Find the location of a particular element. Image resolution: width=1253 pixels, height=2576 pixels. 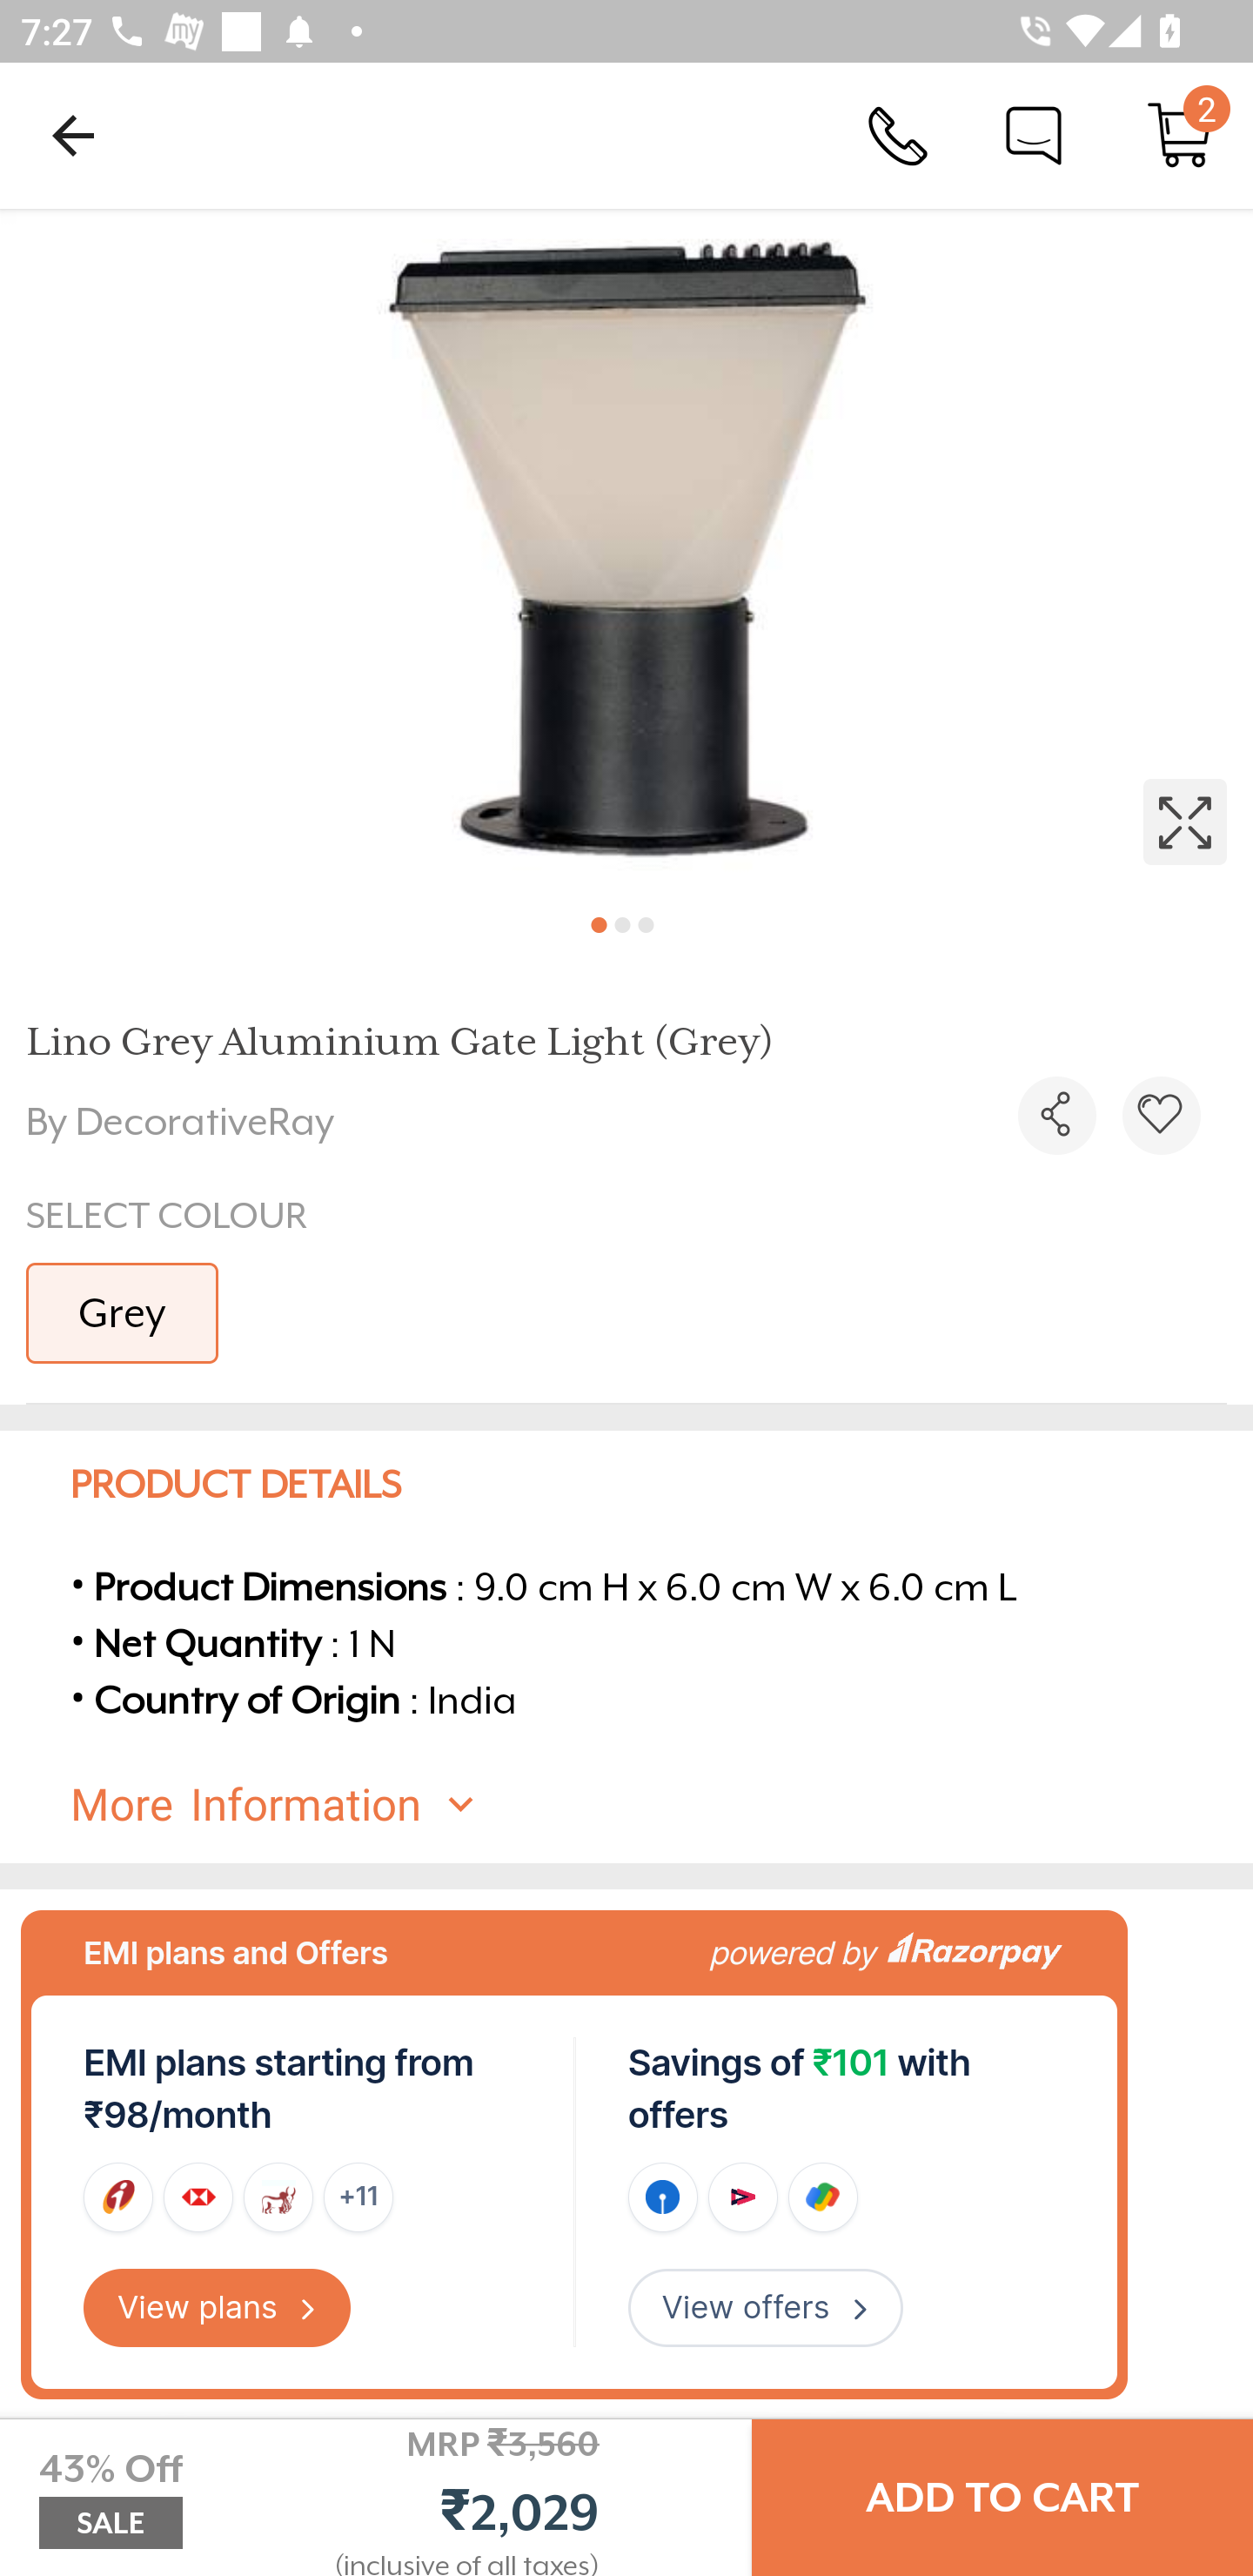

Navigate up is located at coordinates (73, 135).